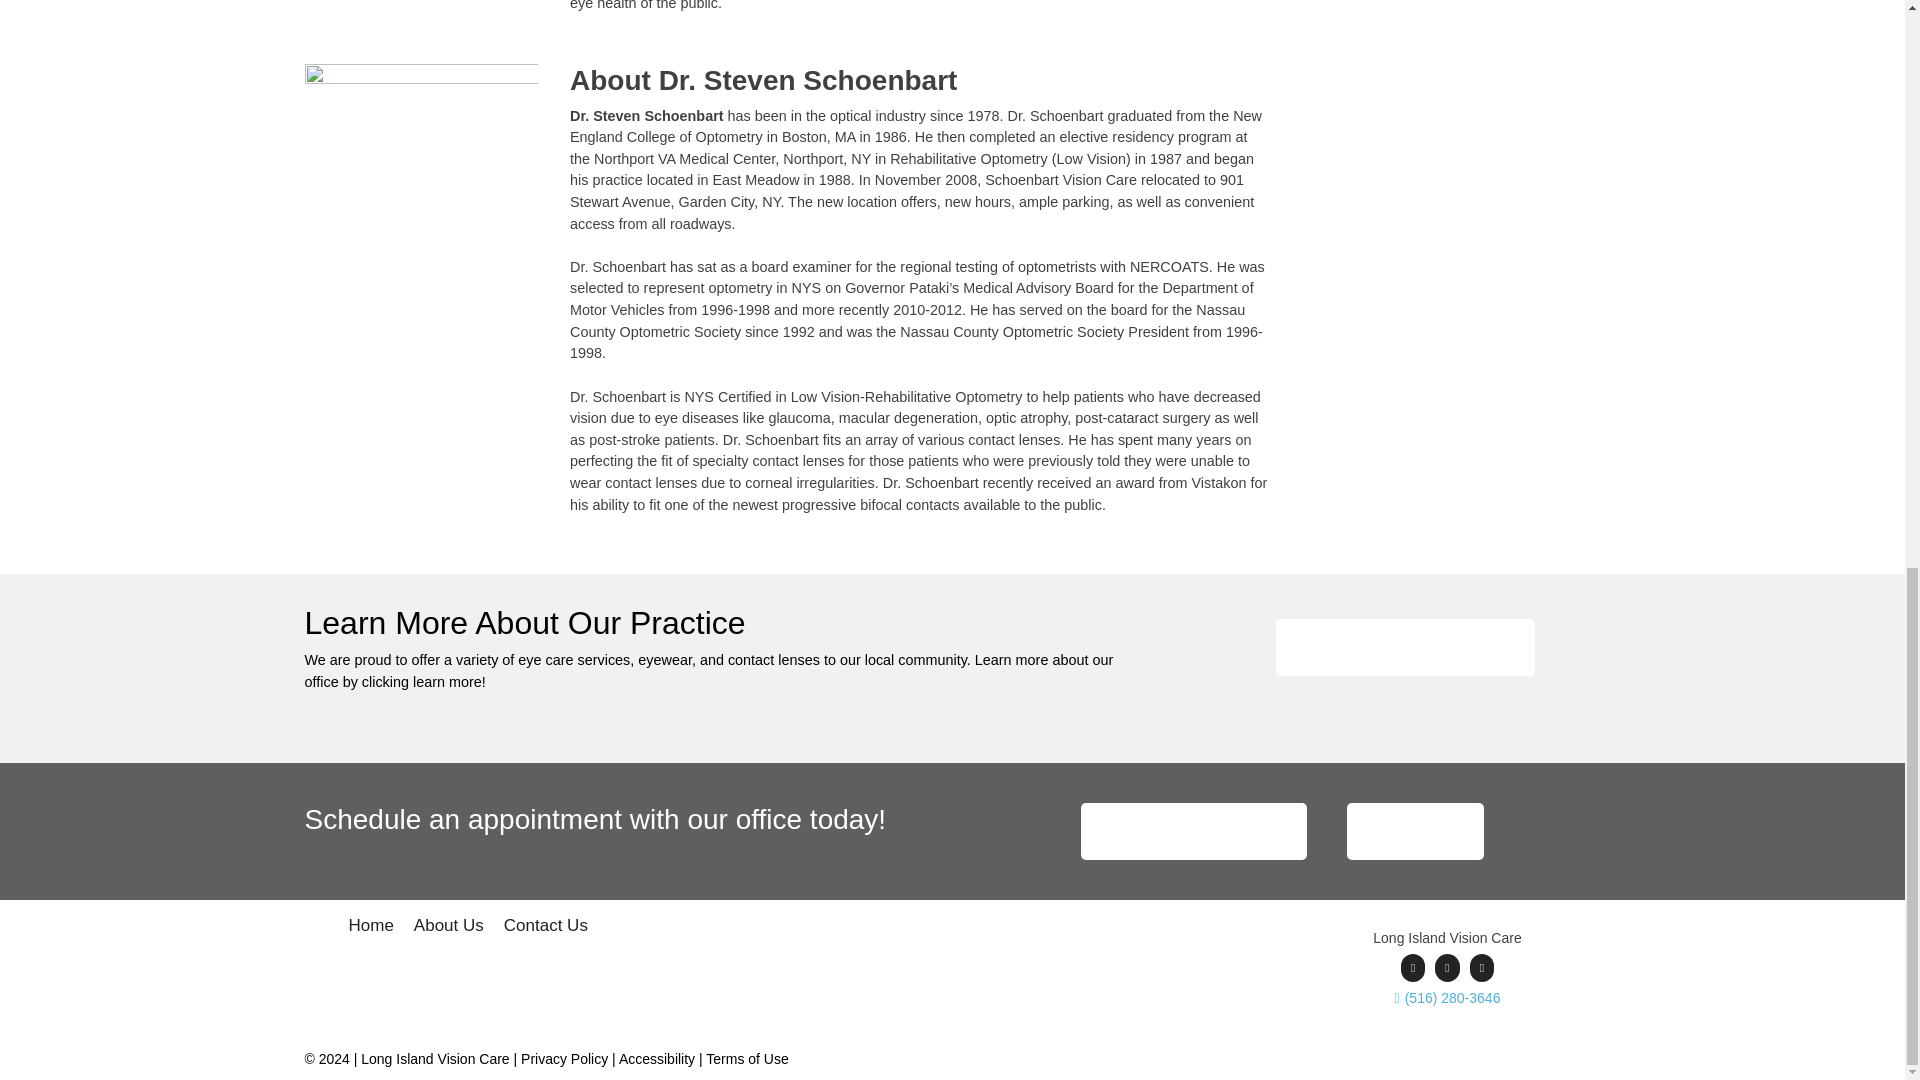 This screenshot has width=1920, height=1080. What do you see at coordinates (656, 1058) in the screenshot?
I see `Accessibility` at bounding box center [656, 1058].